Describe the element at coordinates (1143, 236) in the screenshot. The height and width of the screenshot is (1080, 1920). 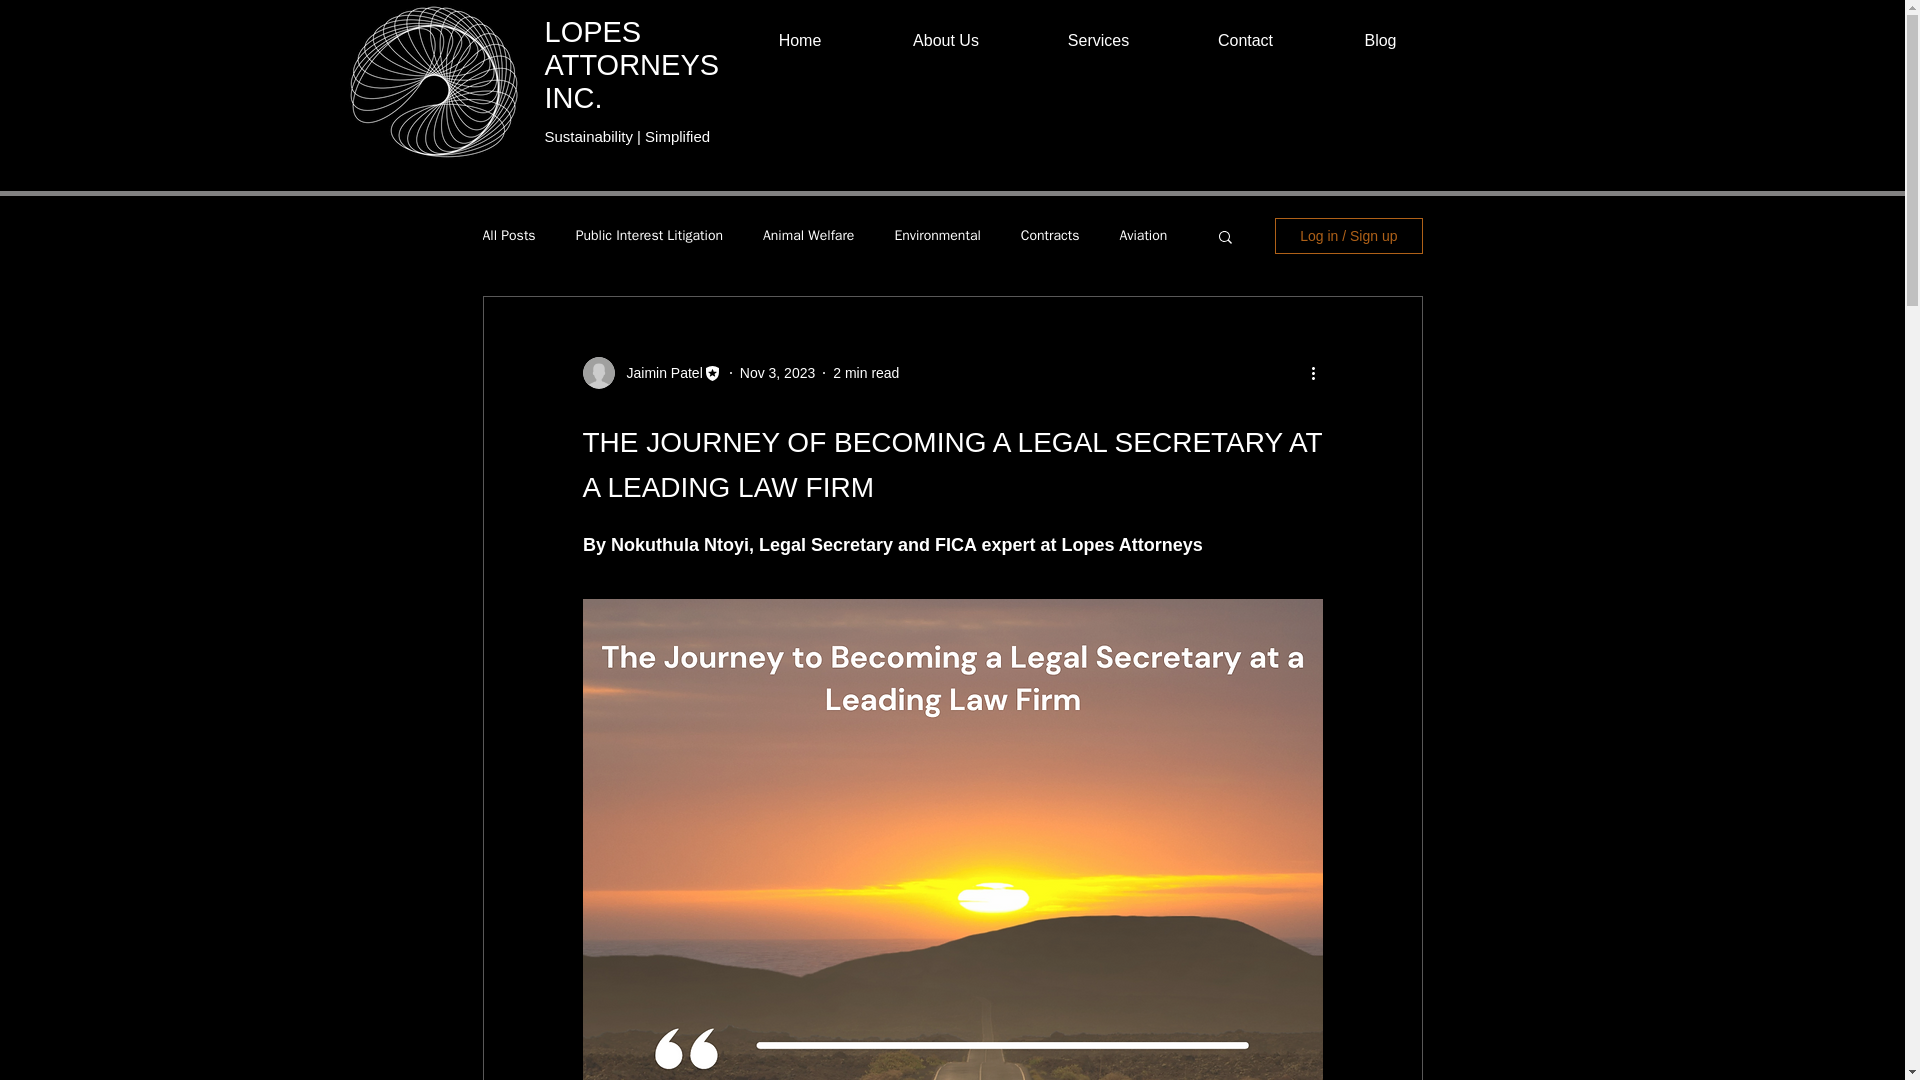
I see `Aviation` at that location.